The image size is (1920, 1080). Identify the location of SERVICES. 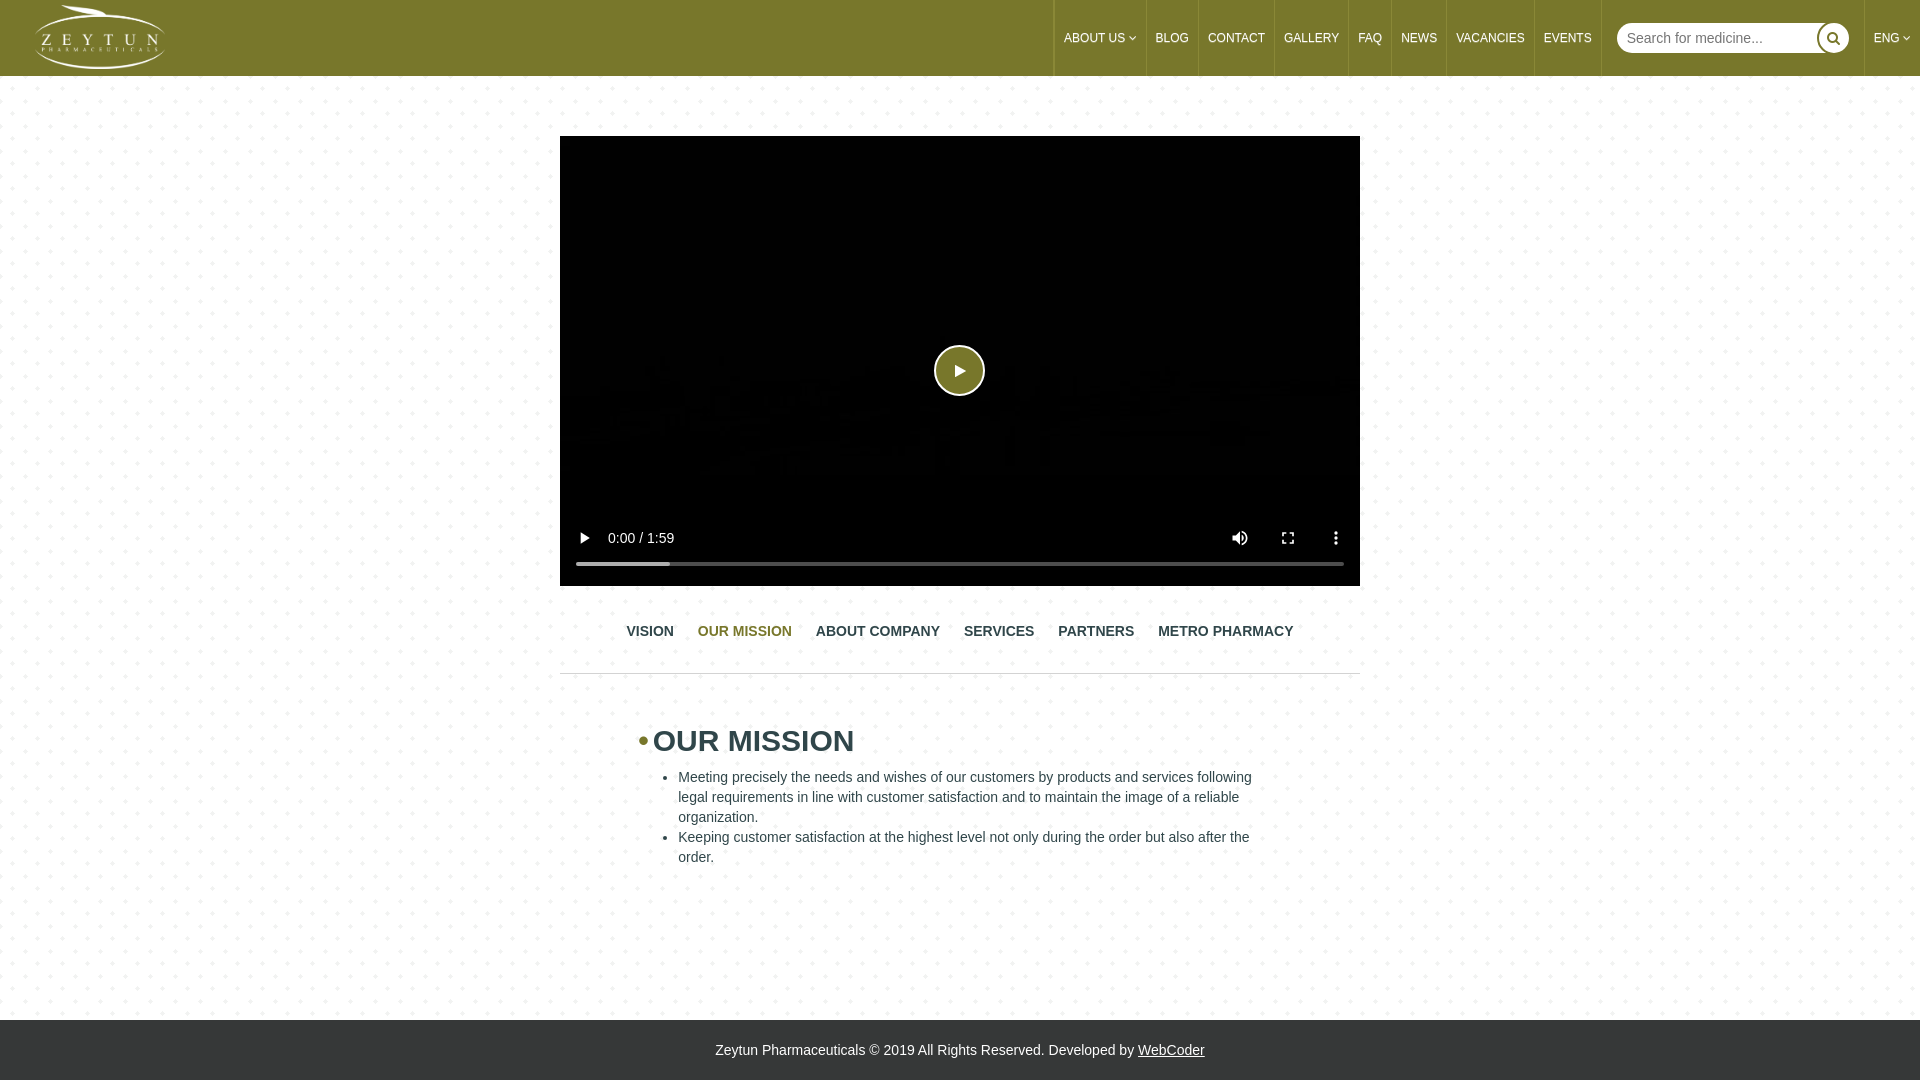
(1000, 642).